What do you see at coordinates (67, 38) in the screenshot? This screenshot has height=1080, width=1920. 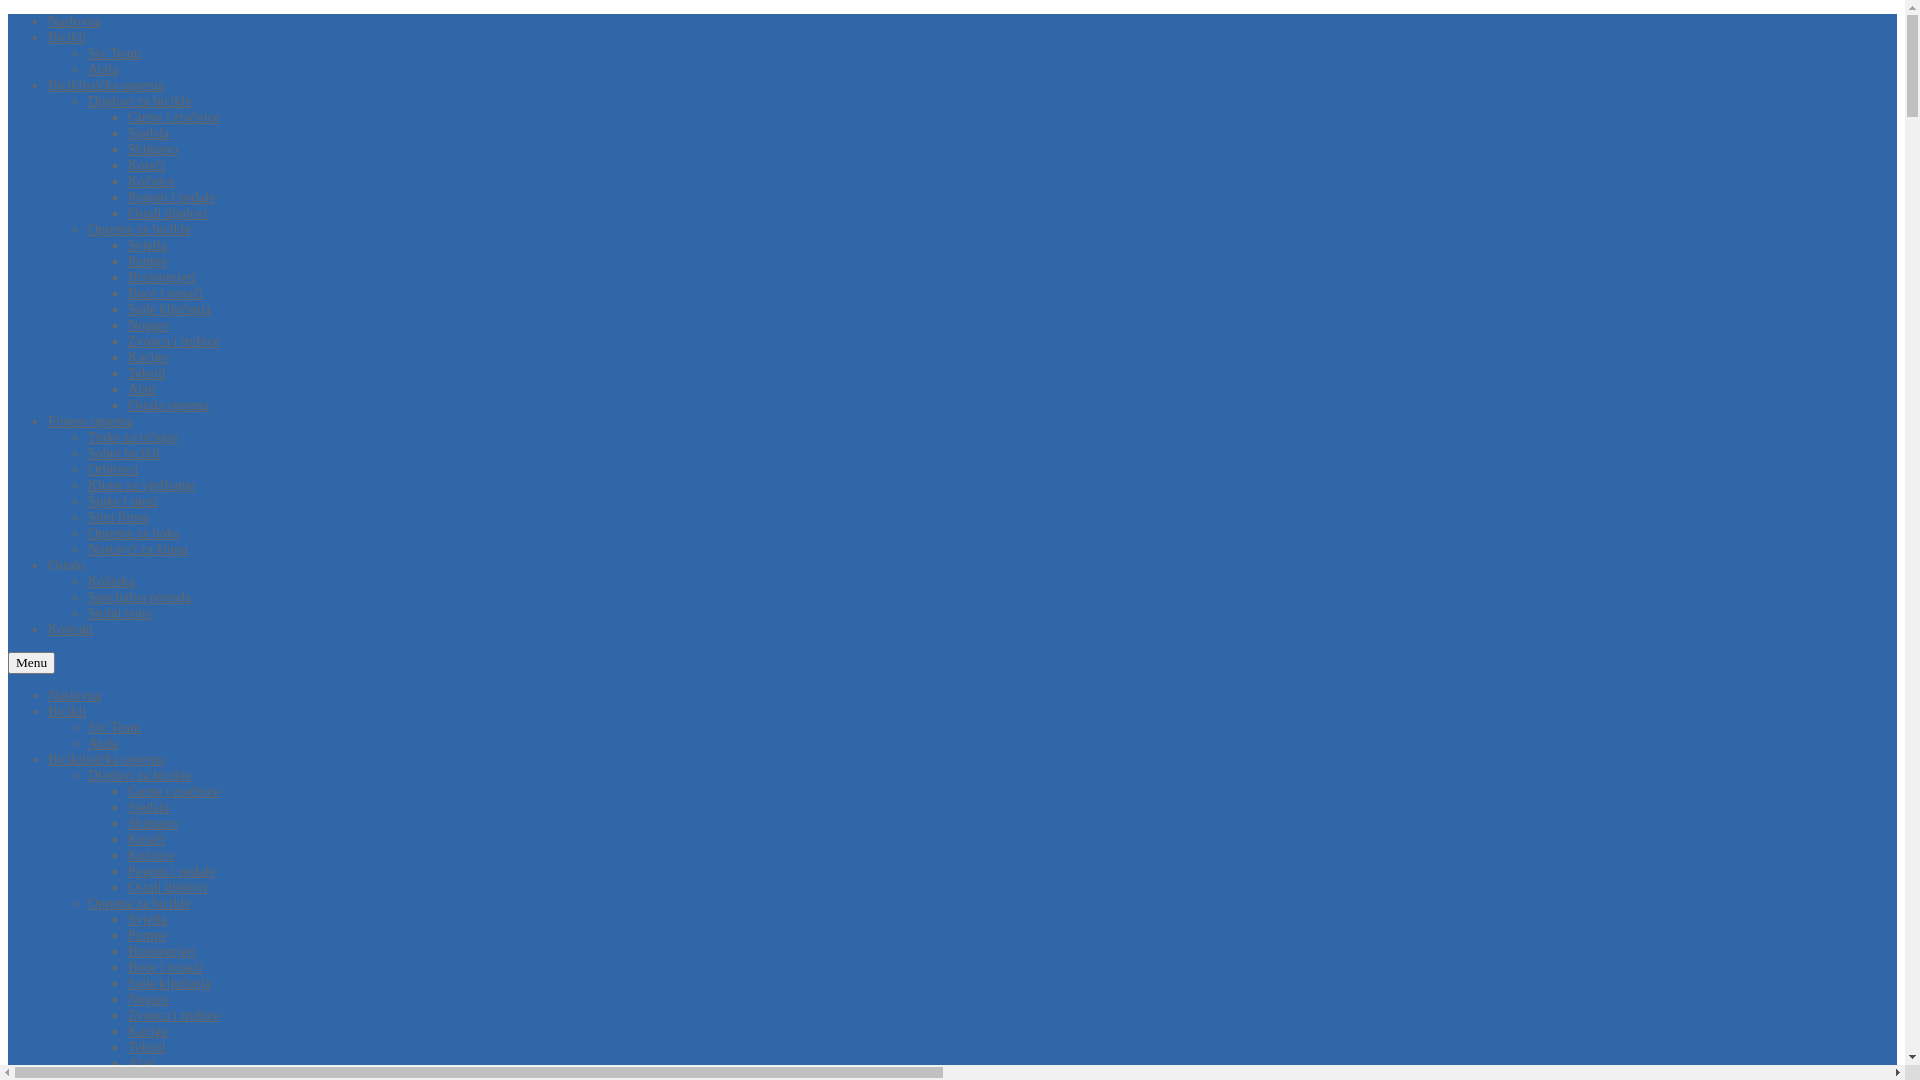 I see `Bicikli` at bounding box center [67, 38].